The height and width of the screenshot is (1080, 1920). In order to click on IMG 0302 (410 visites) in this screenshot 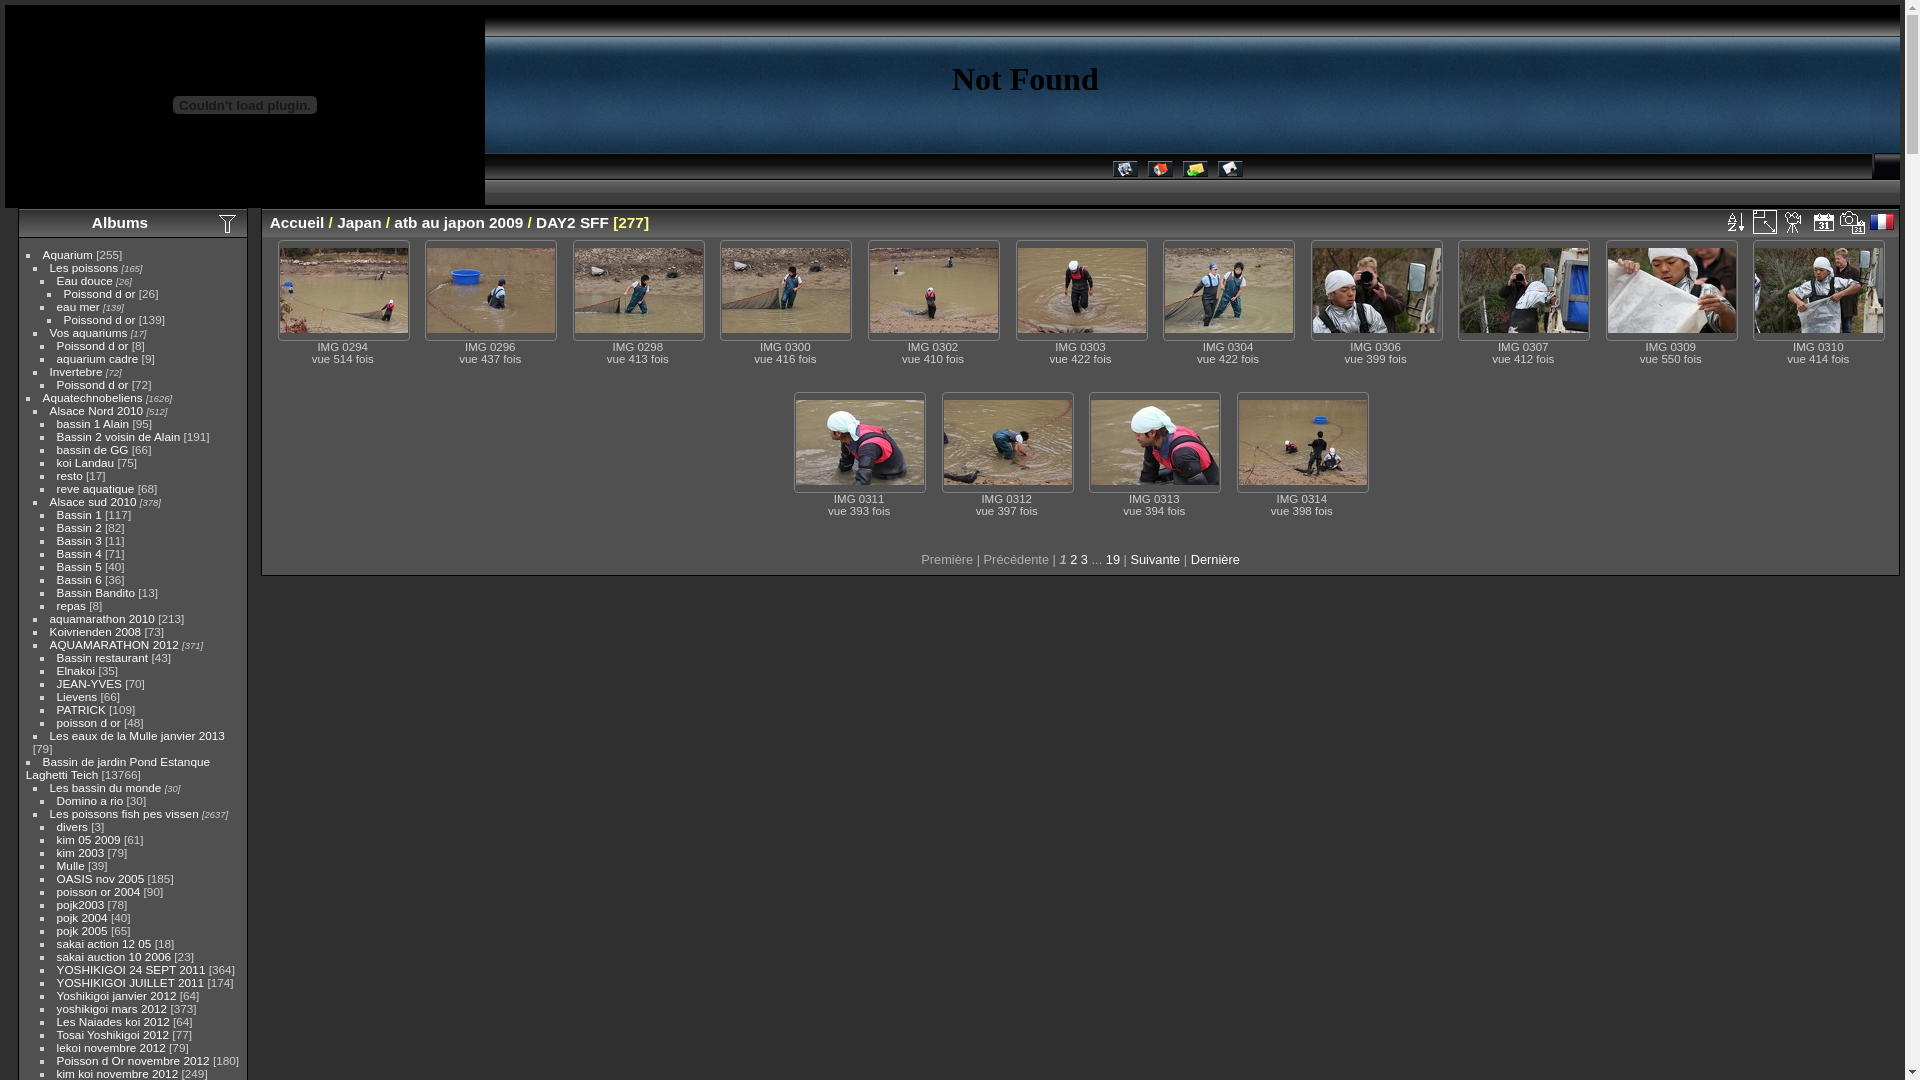, I will do `click(934, 290)`.